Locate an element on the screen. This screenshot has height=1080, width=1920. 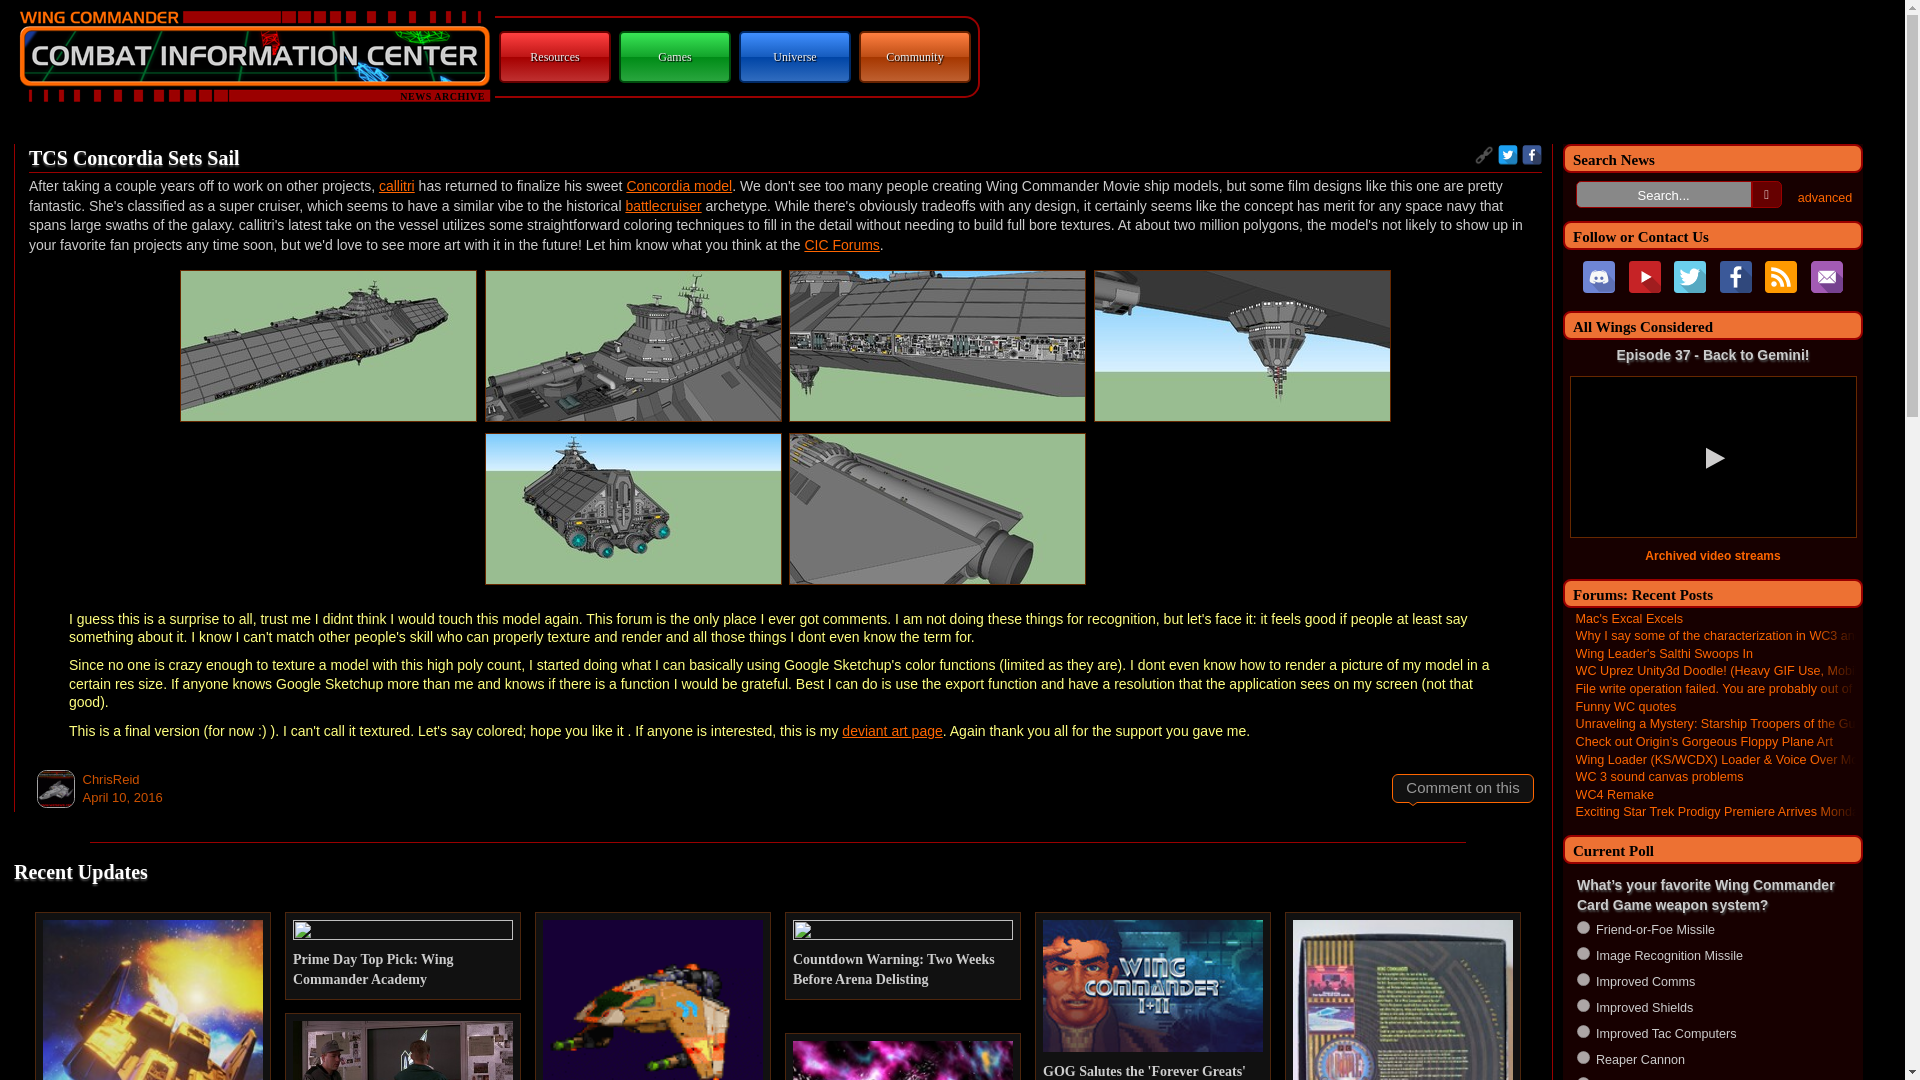
Share on Facebook is located at coordinates (1532, 154).